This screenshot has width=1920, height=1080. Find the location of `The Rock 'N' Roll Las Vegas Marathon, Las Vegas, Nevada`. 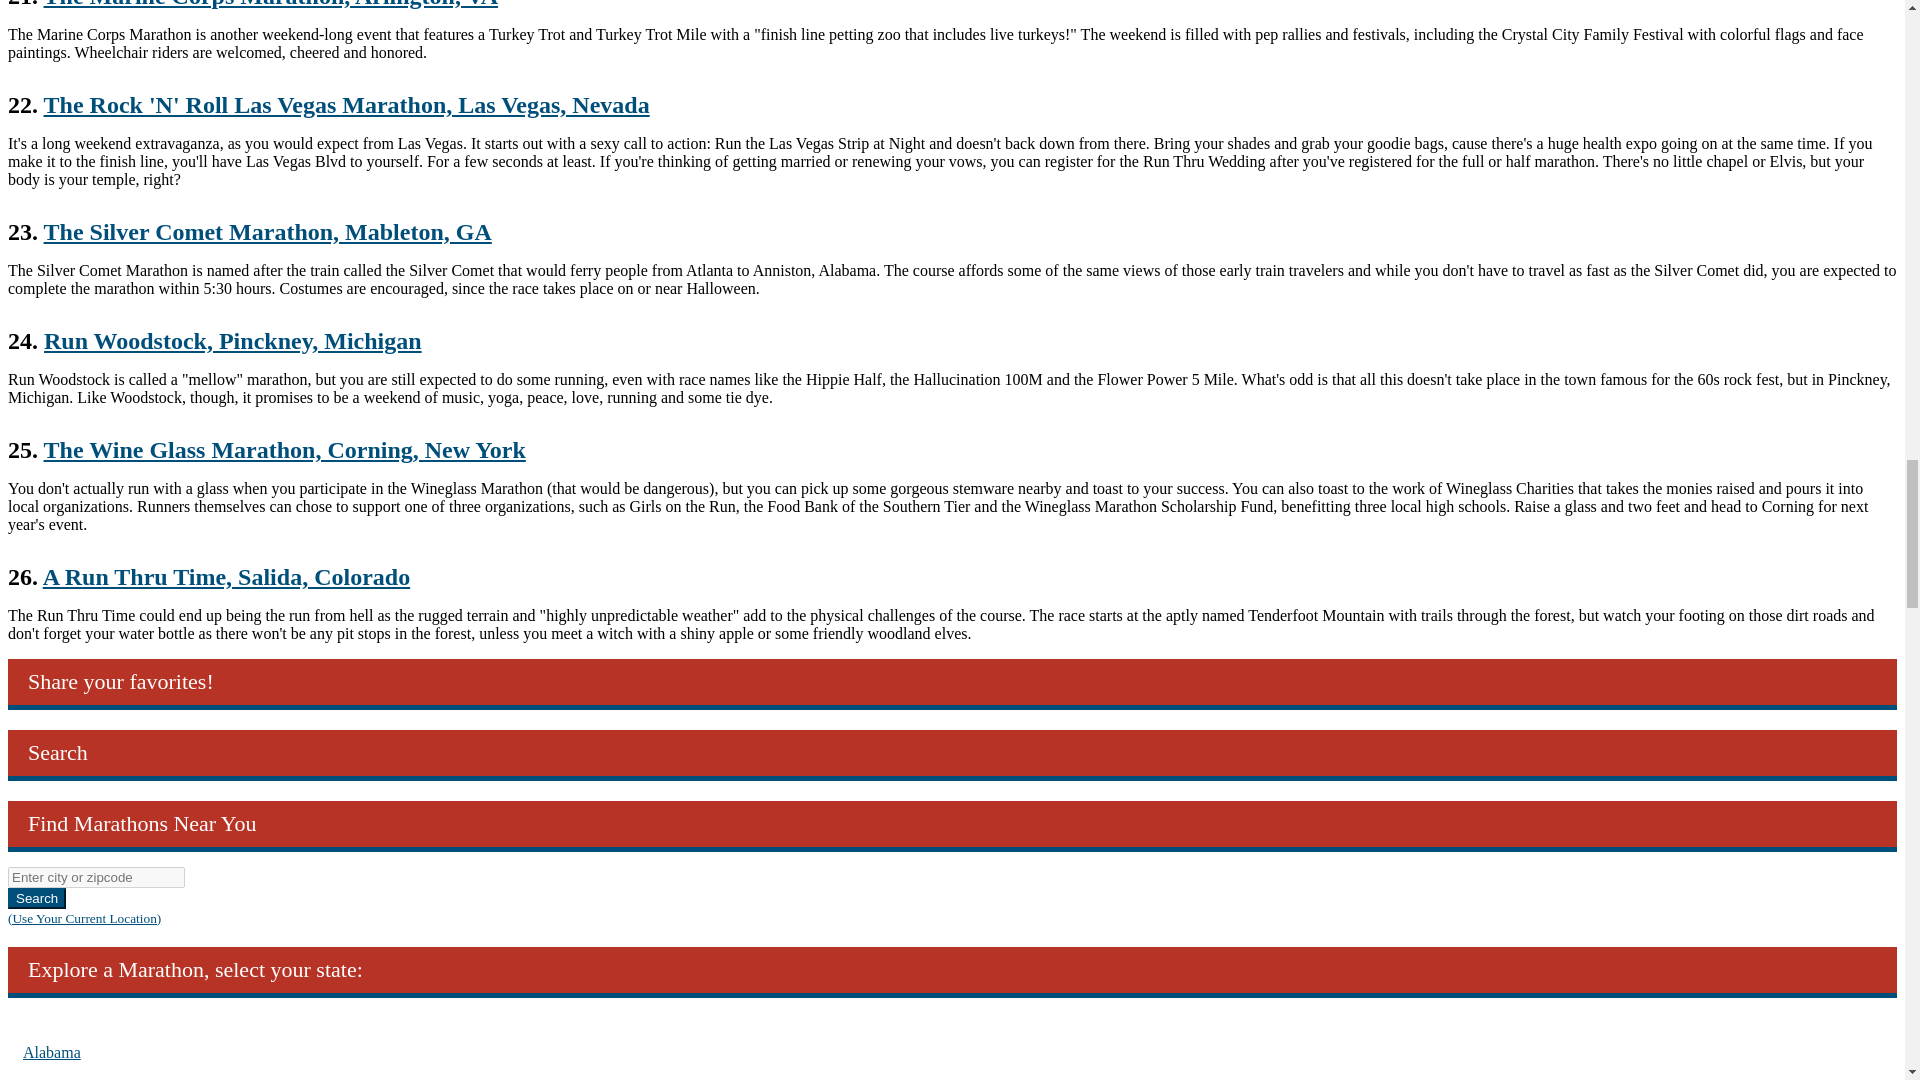

The Rock 'N' Roll Las Vegas Marathon, Las Vegas, Nevada is located at coordinates (347, 104).